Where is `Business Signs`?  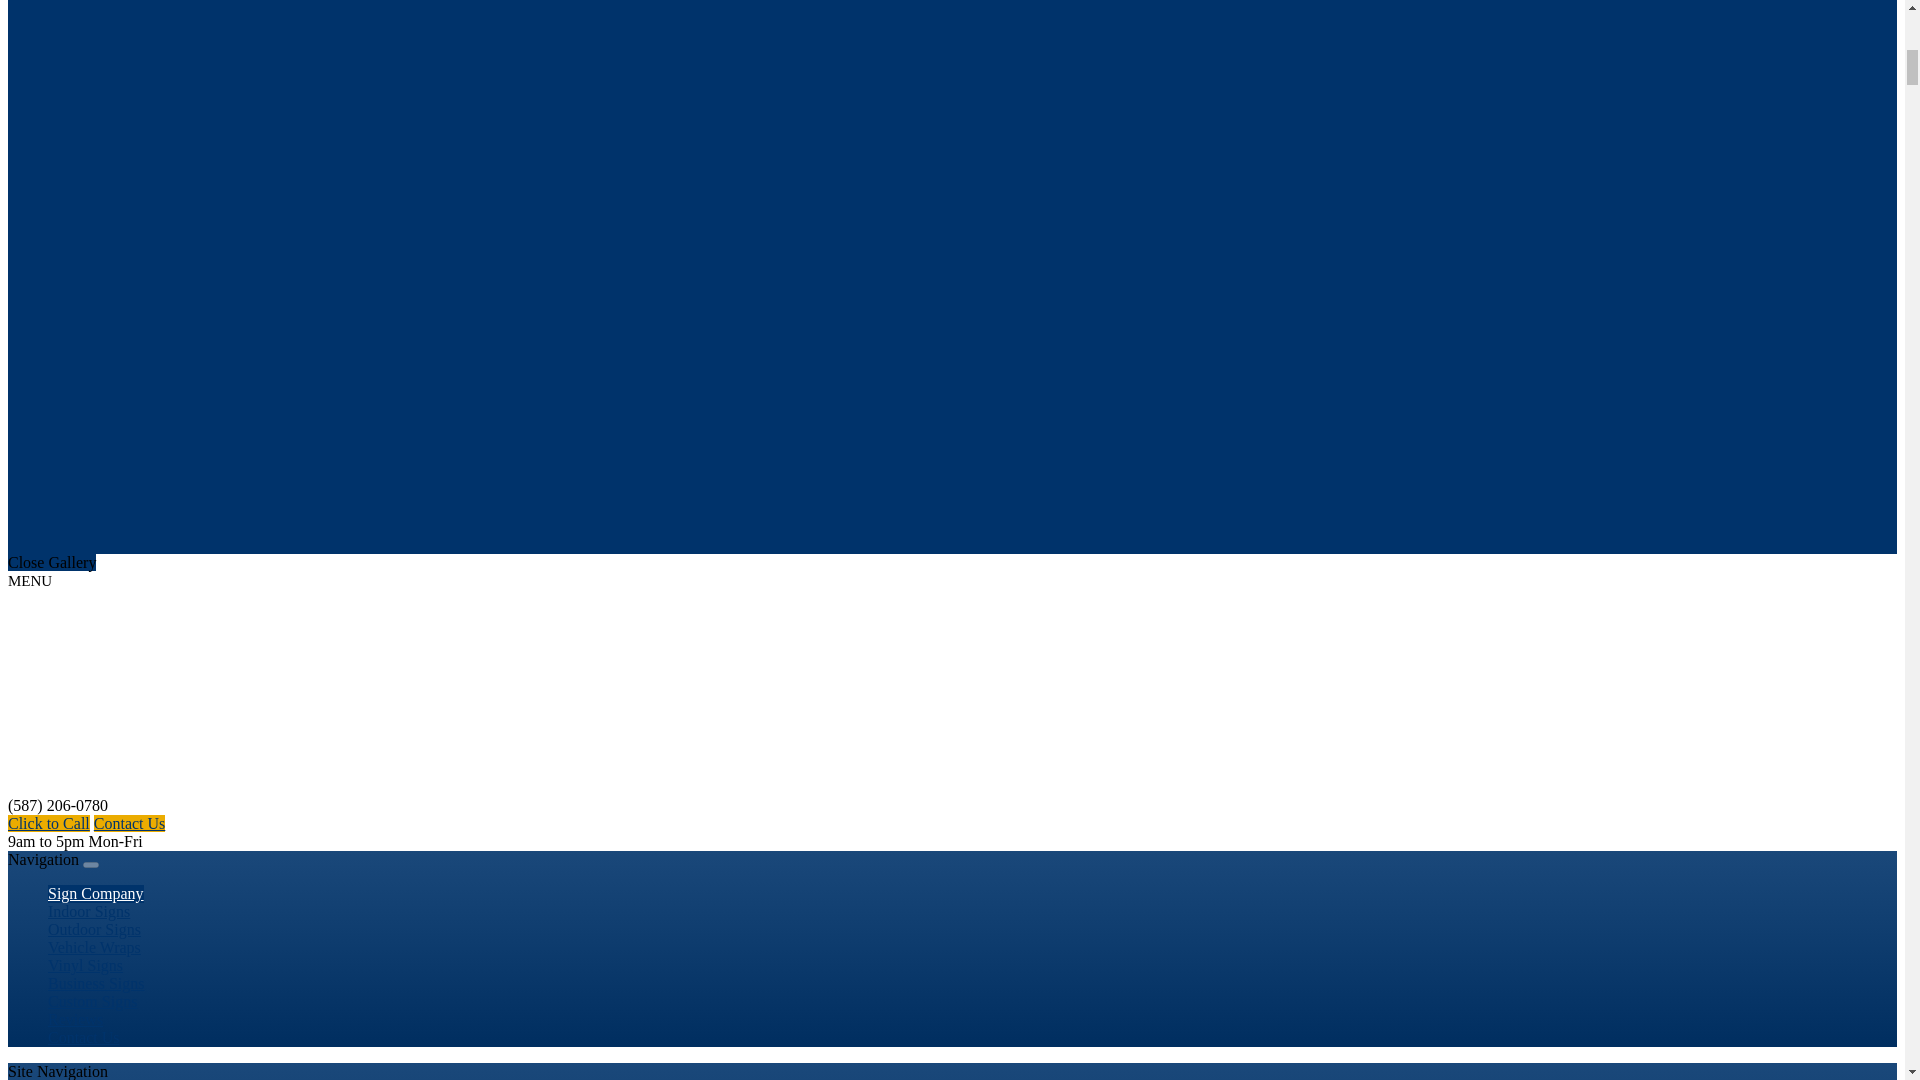
Business Signs is located at coordinates (96, 984).